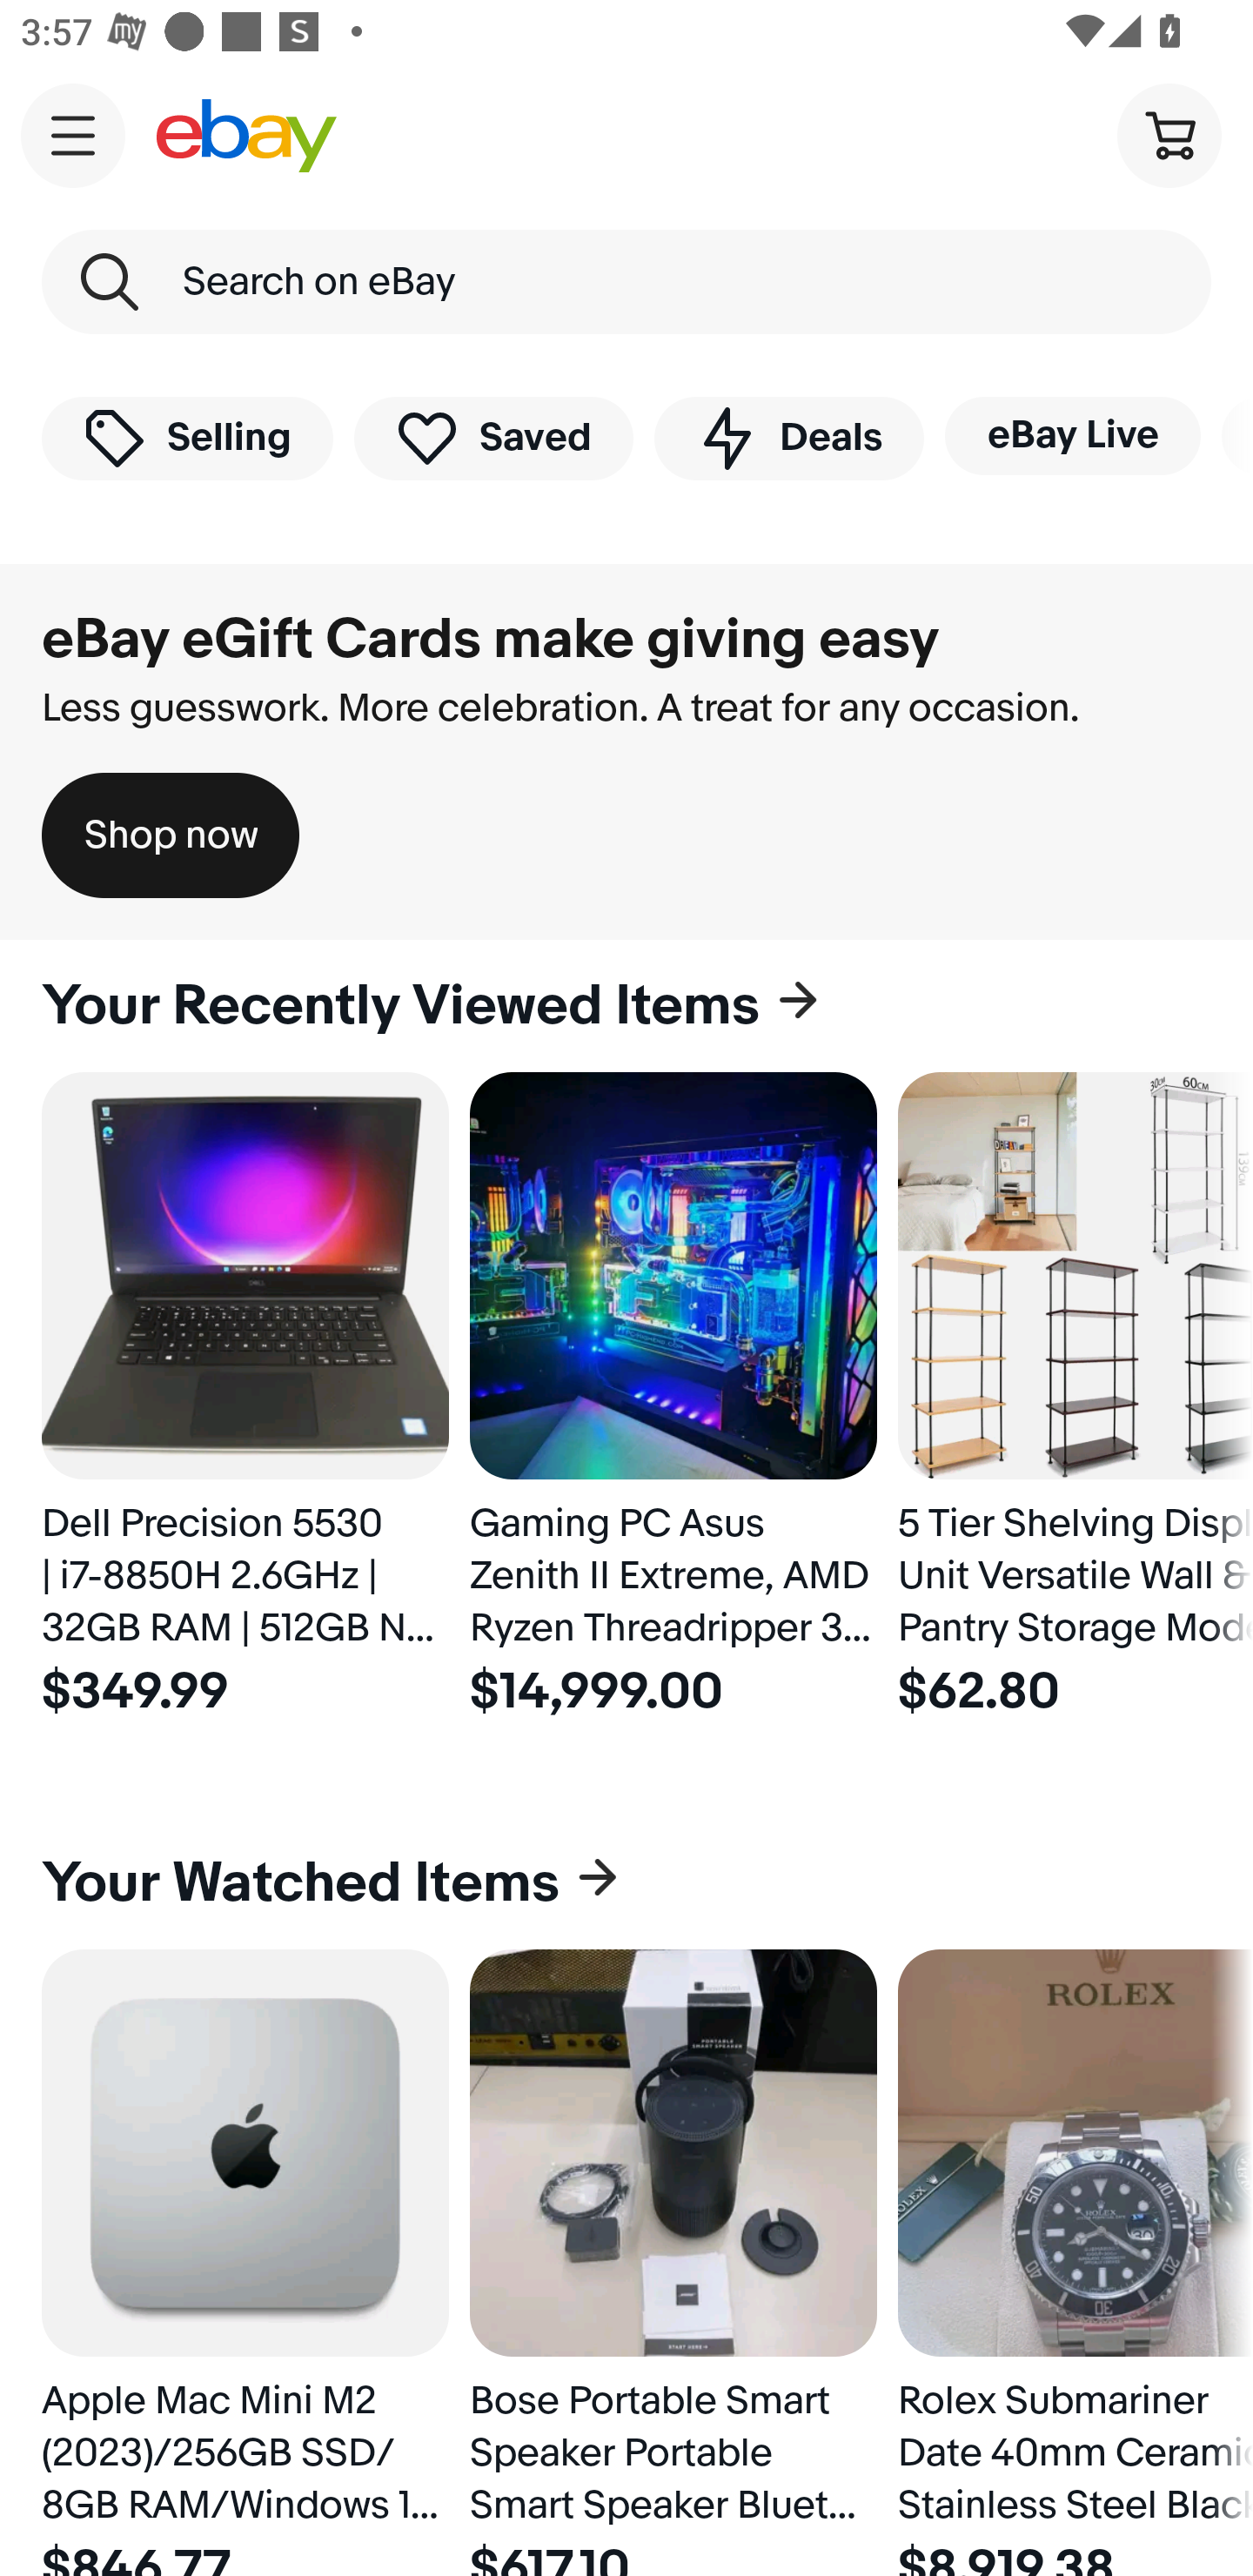 Image resolution: width=1253 pixels, height=2576 pixels. I want to click on Shop now, so click(171, 835).